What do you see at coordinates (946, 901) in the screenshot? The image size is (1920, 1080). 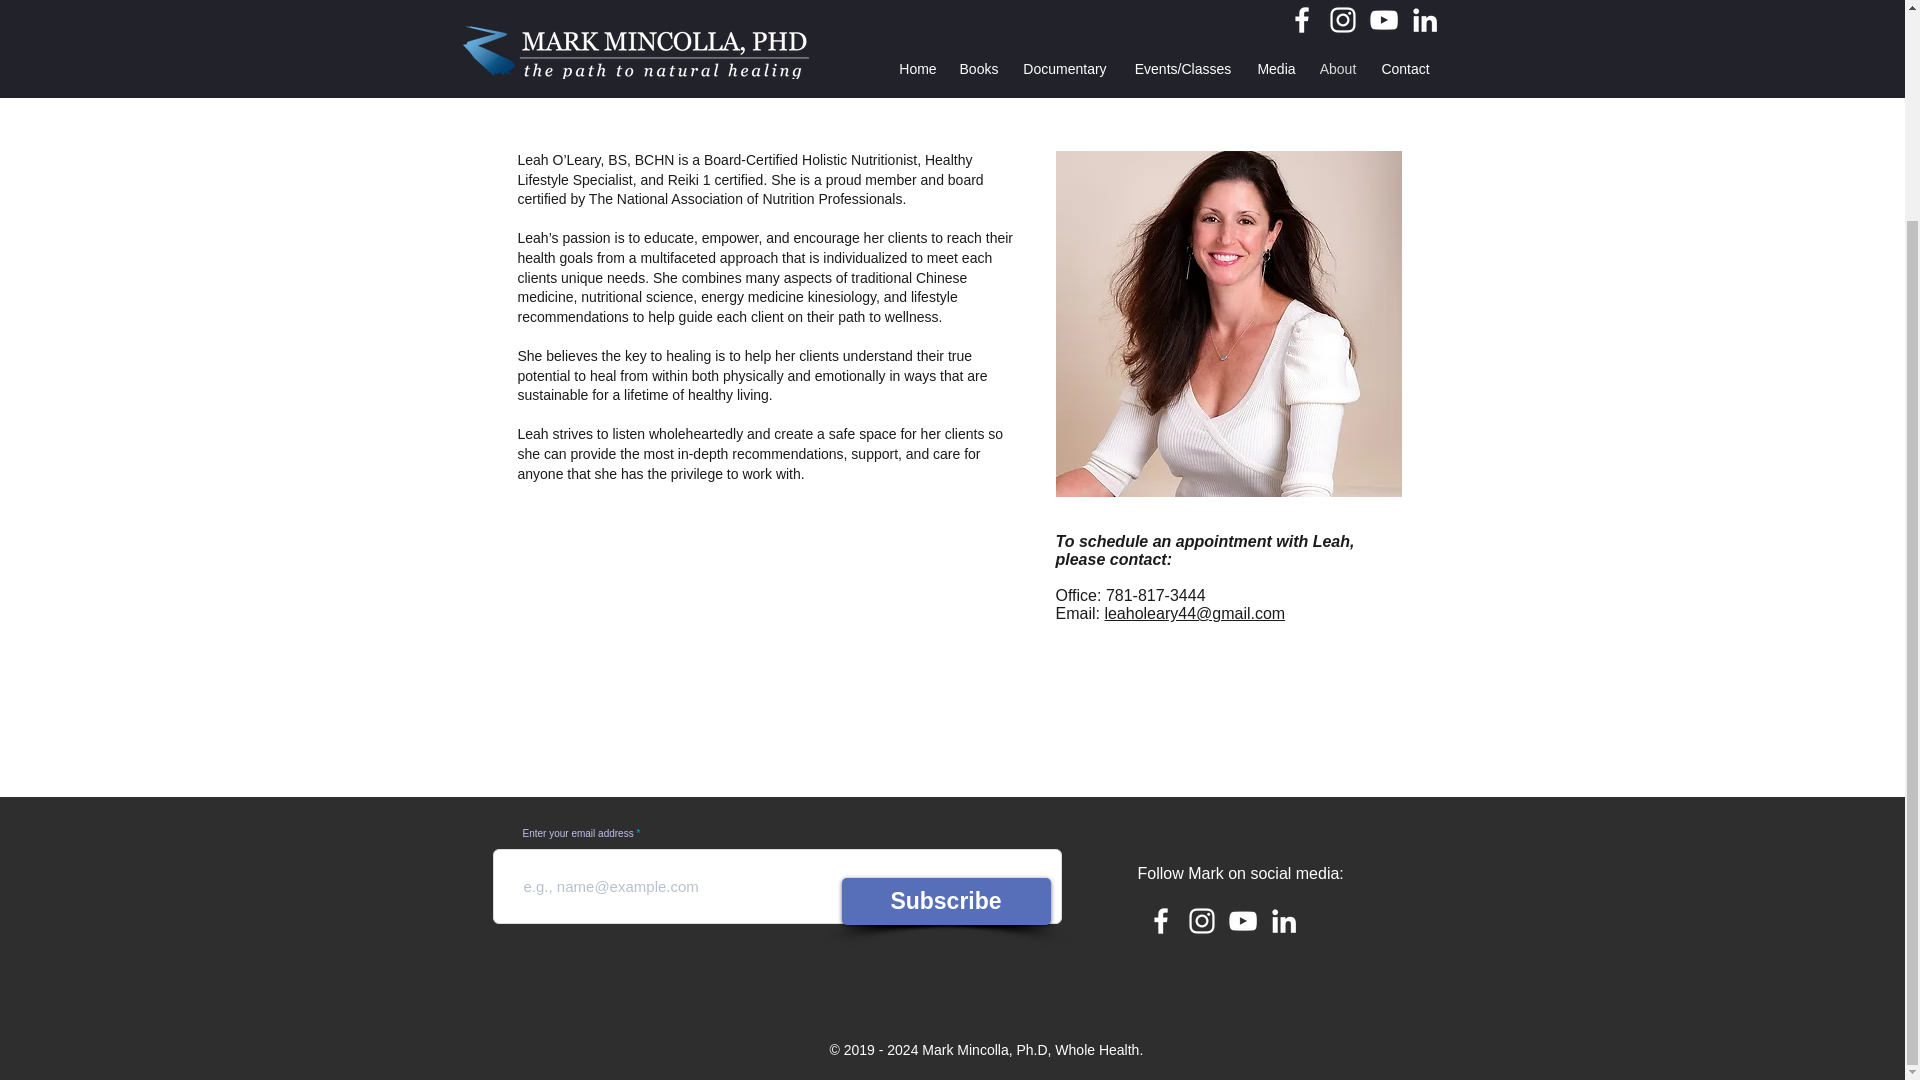 I see `Subscribe` at bounding box center [946, 901].